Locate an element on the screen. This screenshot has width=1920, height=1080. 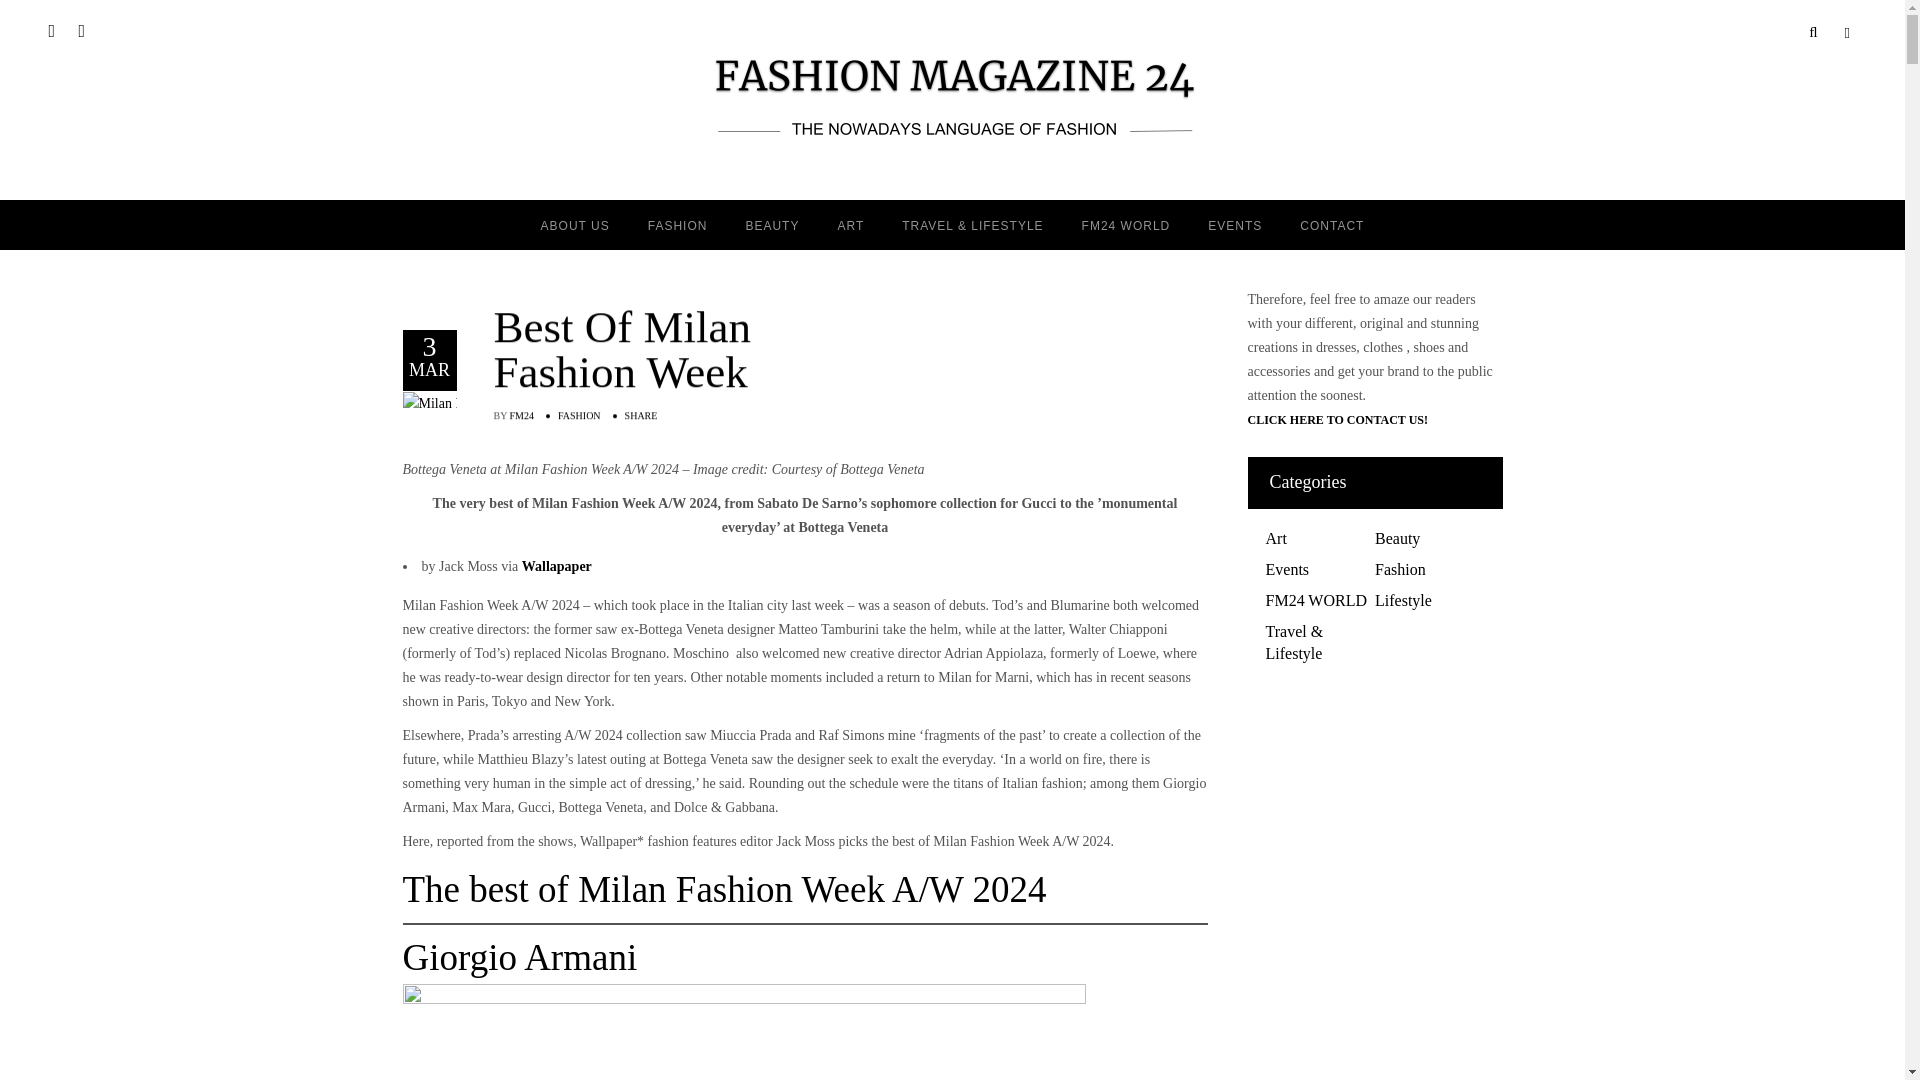
FM24 WORLD is located at coordinates (1126, 224).